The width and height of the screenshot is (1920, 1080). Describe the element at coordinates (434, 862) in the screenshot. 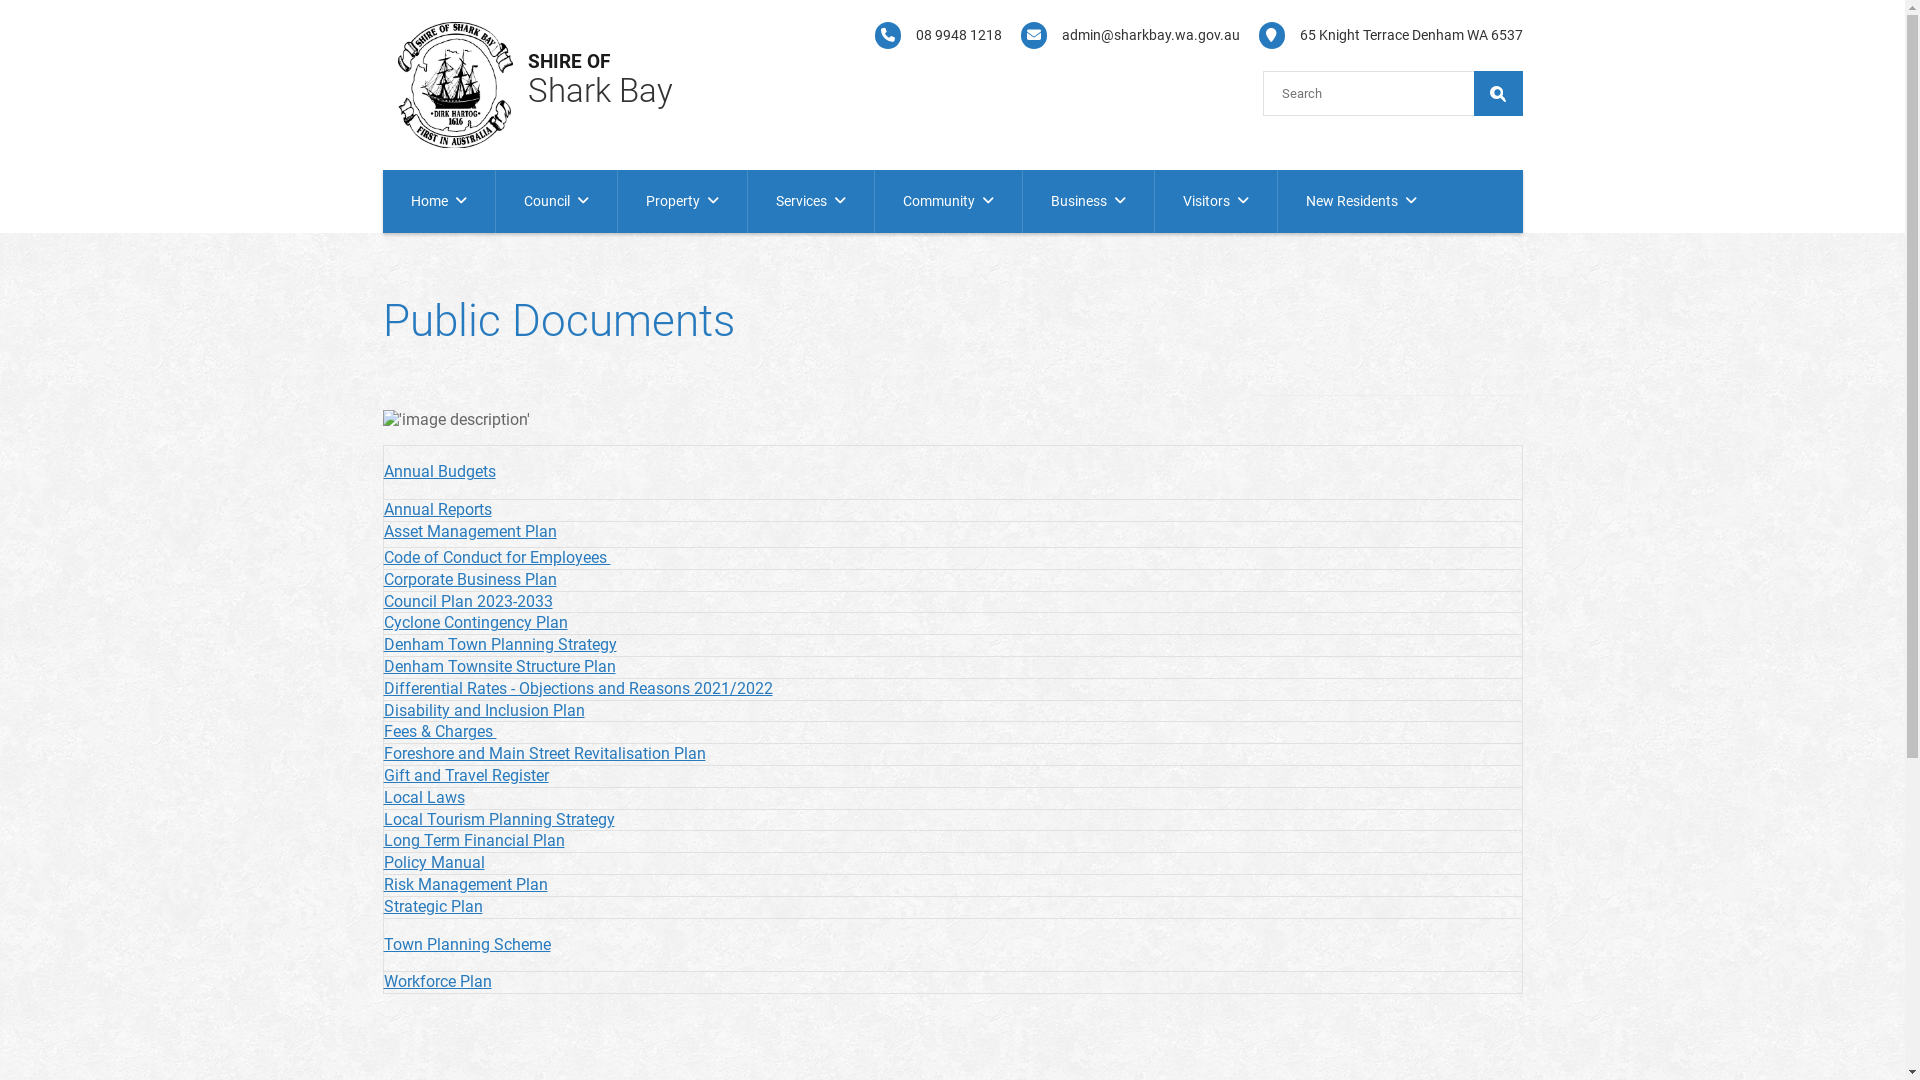

I see `Policy Manual` at that location.